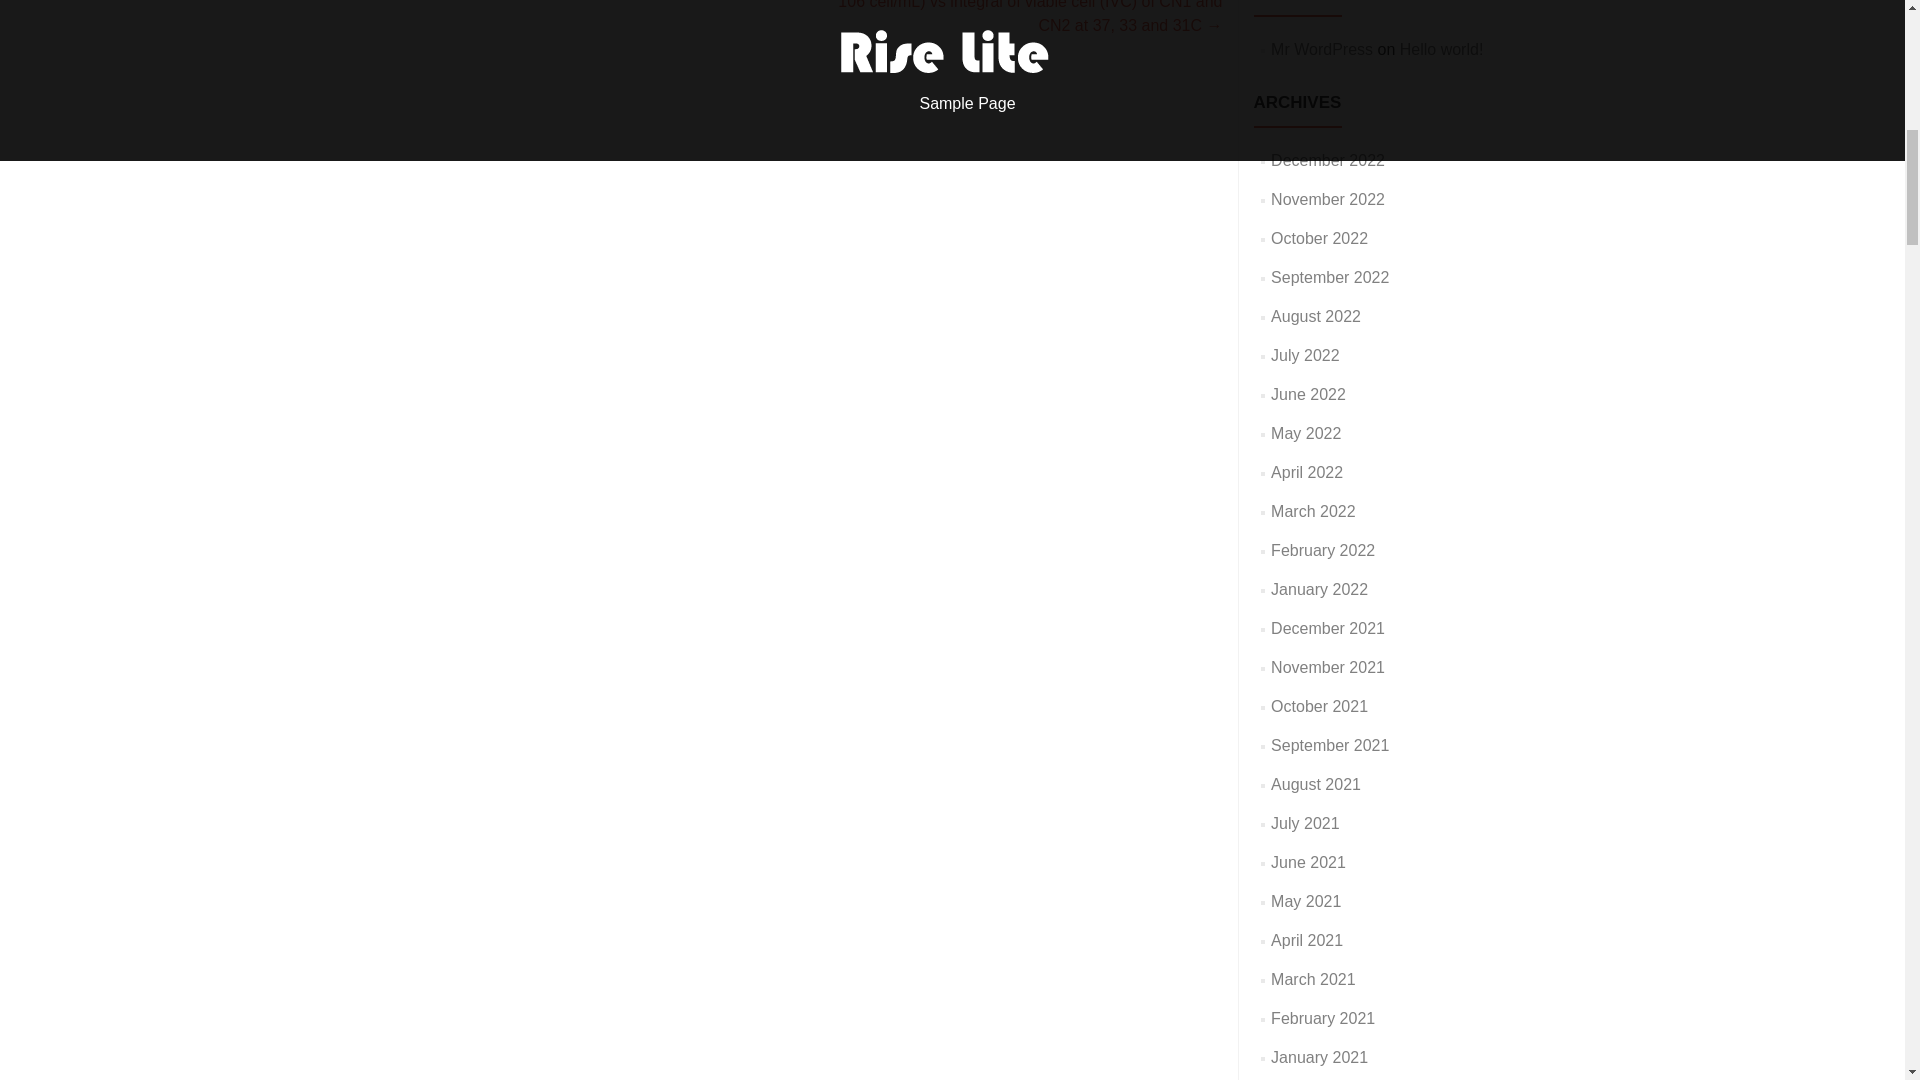  What do you see at coordinates (1316, 316) in the screenshot?
I see `August 2022` at bounding box center [1316, 316].